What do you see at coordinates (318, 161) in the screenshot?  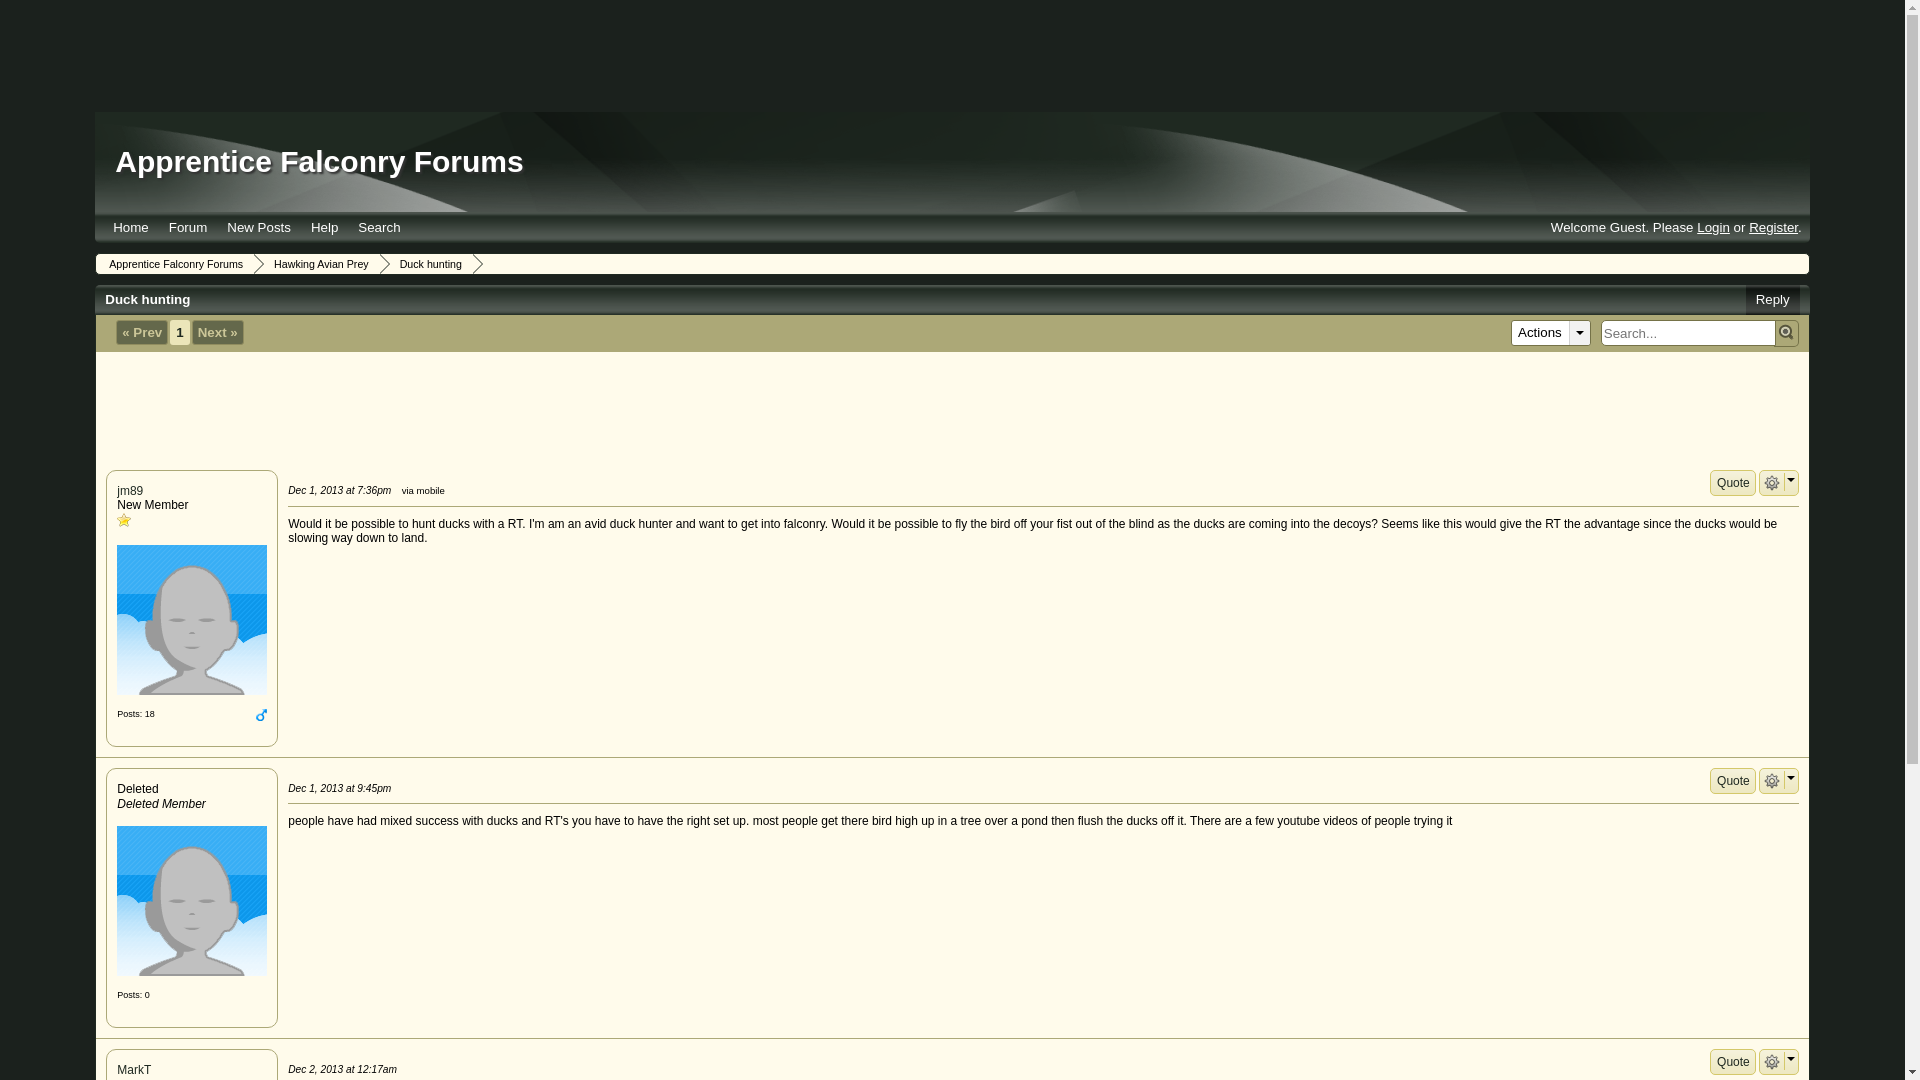 I see `Apprentice Falconry Forums` at bounding box center [318, 161].